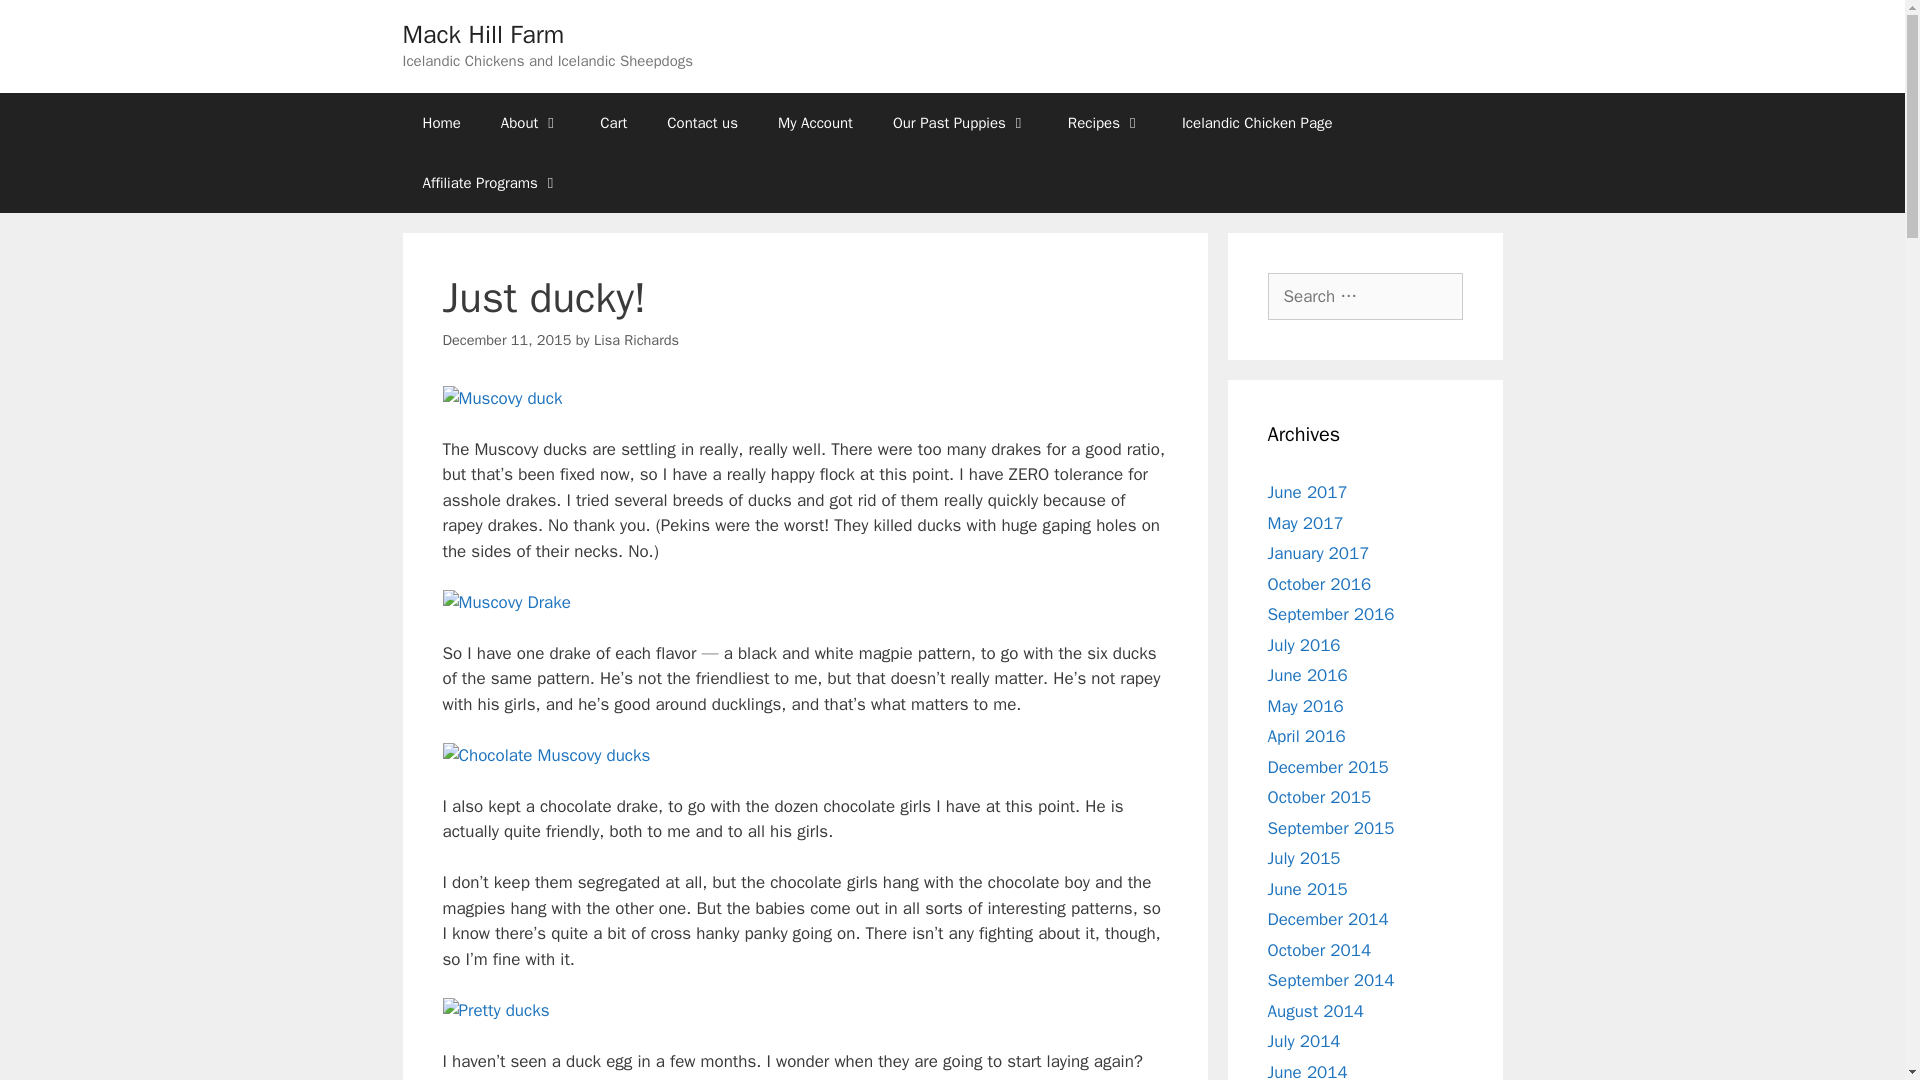  I want to click on Pretty ducks, so click(495, 1010).